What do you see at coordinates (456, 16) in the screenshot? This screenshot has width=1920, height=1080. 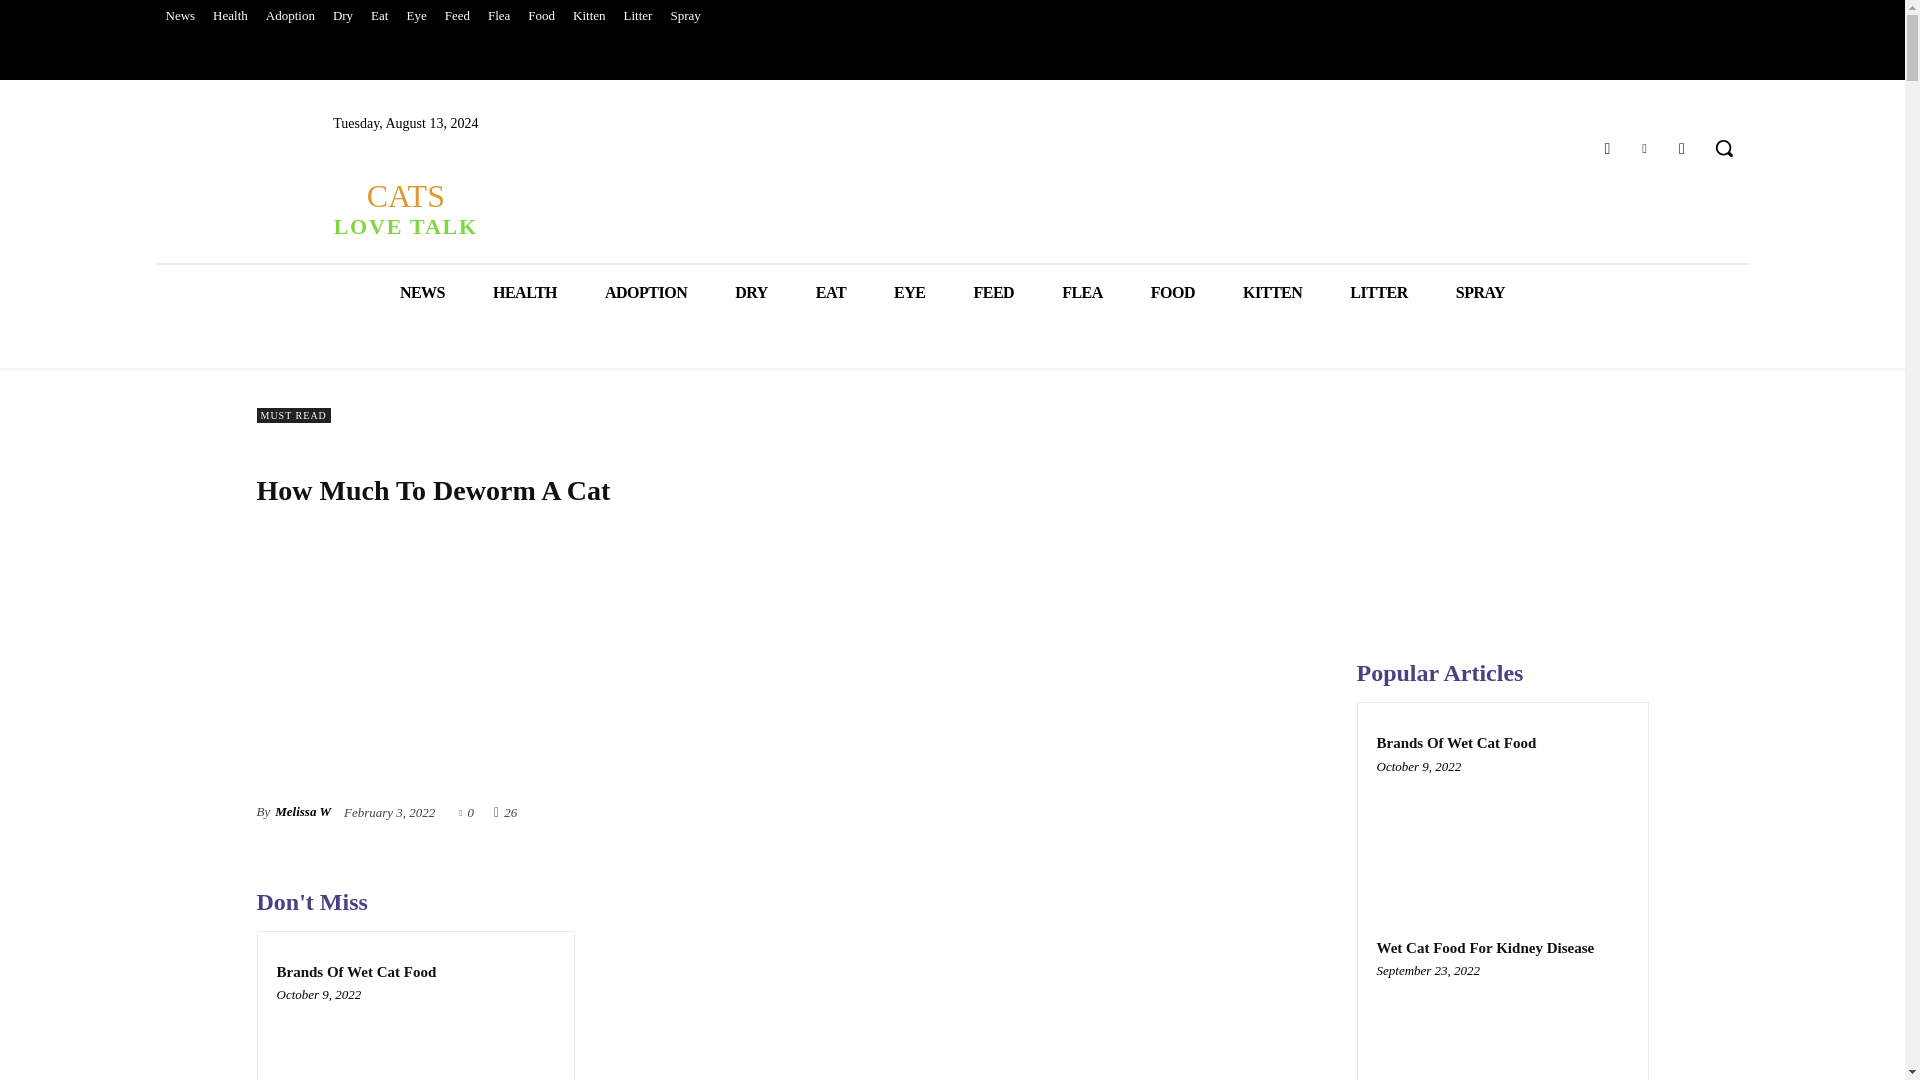 I see `Feed` at bounding box center [456, 16].